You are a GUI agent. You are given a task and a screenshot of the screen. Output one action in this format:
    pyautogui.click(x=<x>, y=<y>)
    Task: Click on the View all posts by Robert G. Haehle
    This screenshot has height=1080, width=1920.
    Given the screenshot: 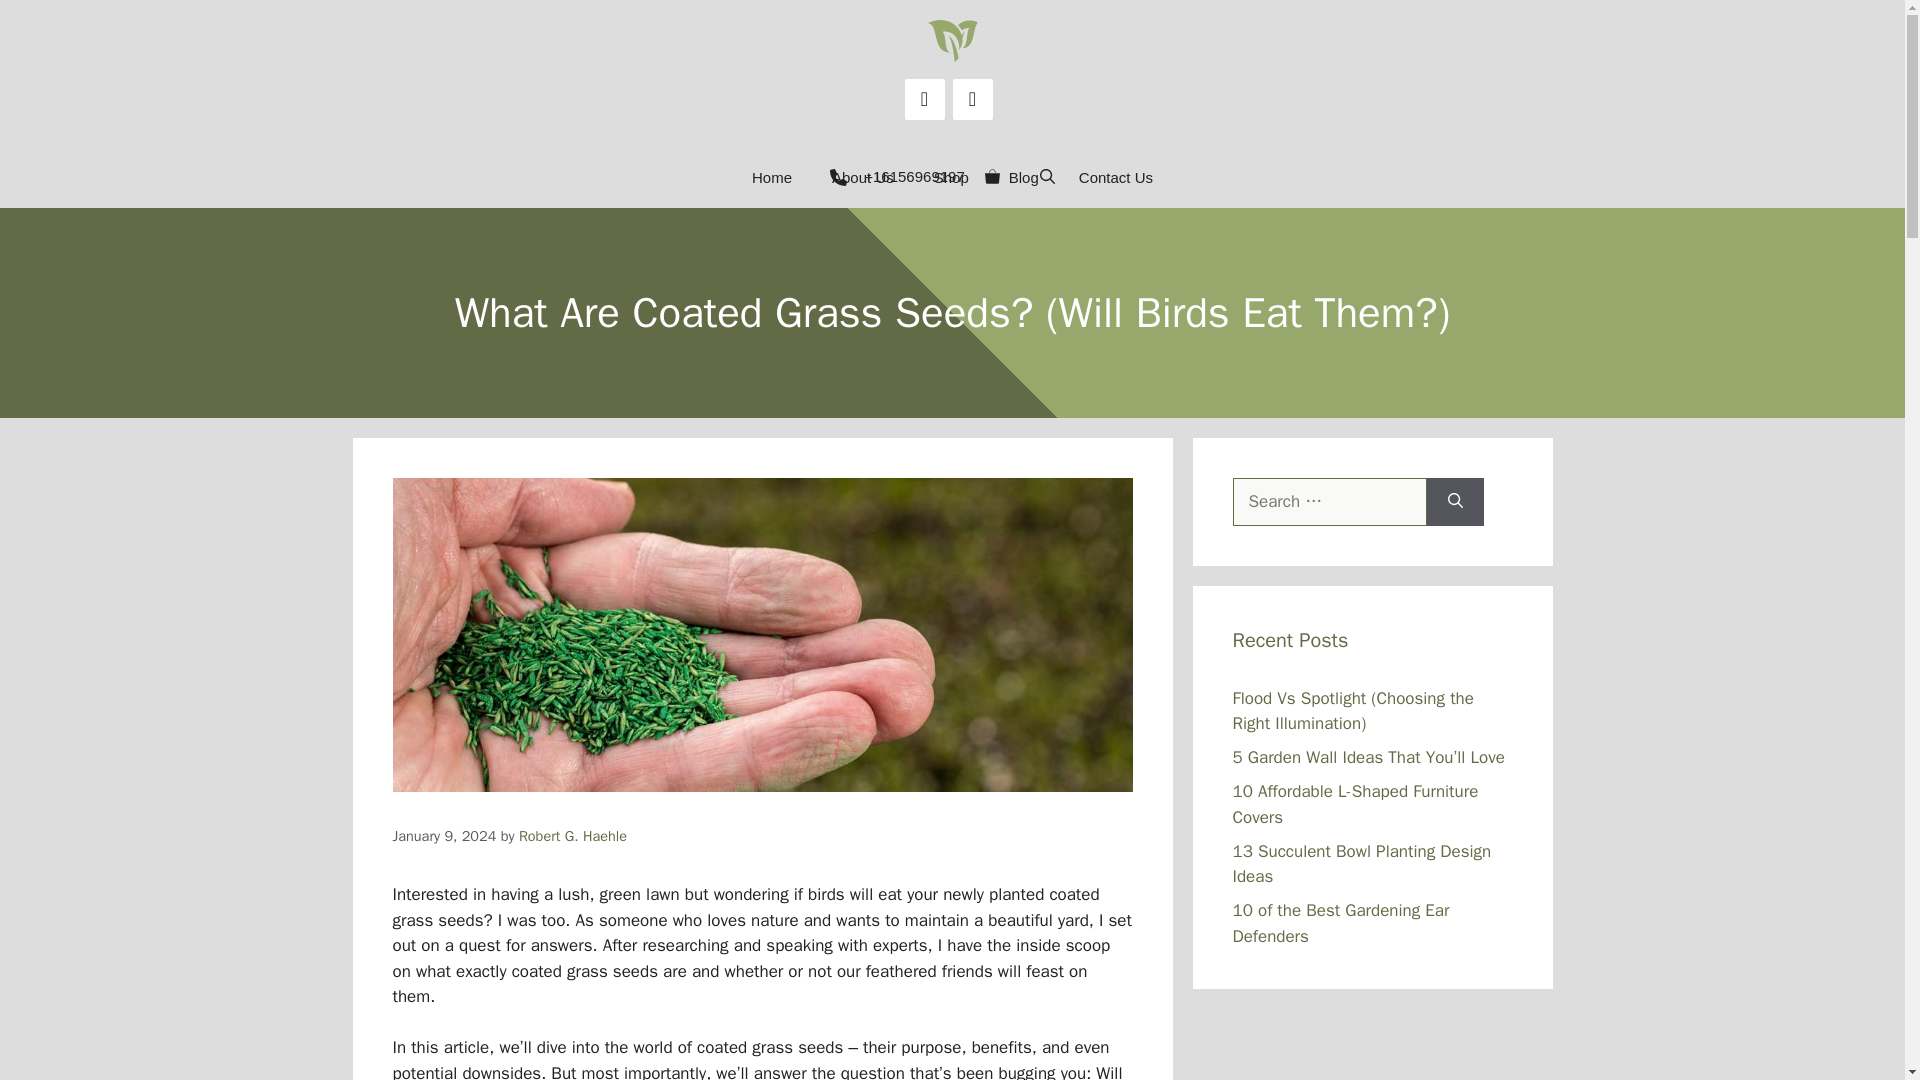 What is the action you would take?
    pyautogui.click(x=572, y=836)
    